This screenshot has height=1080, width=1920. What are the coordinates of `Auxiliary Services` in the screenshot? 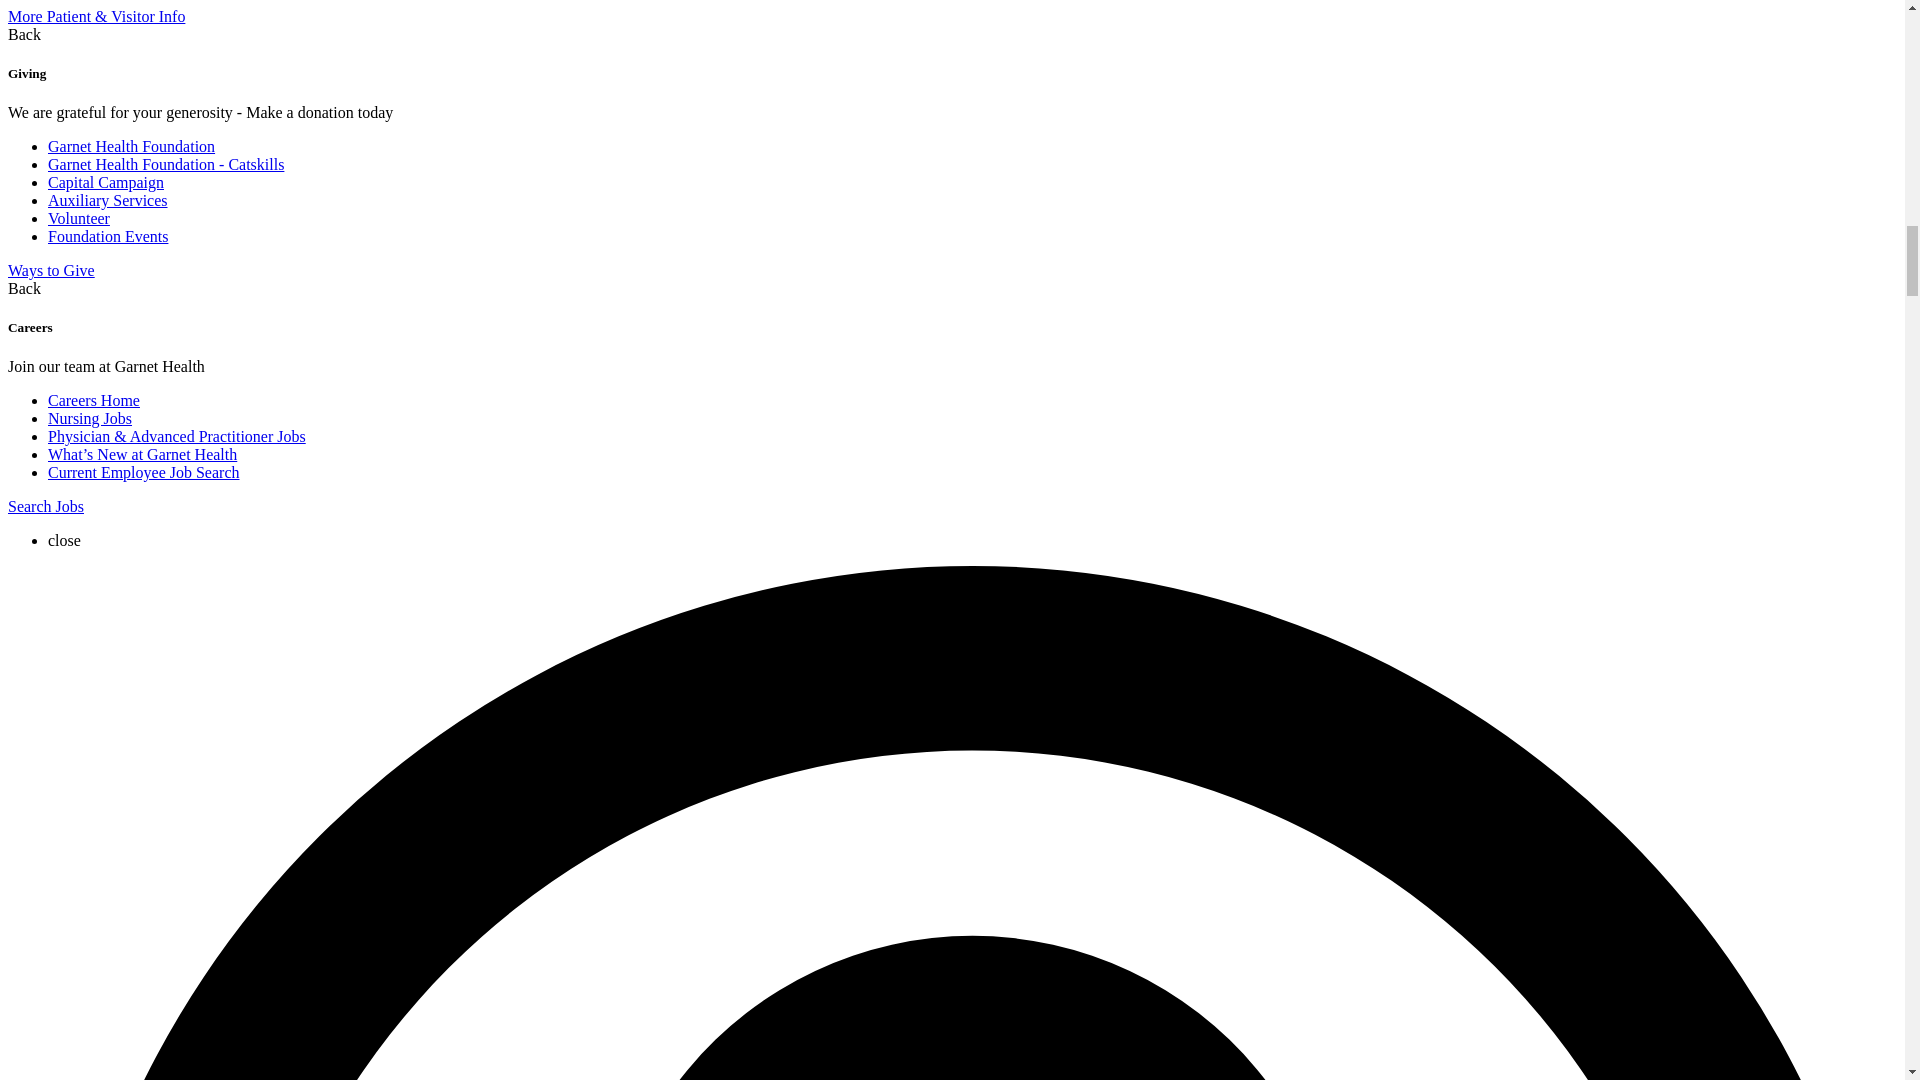 It's located at (108, 200).